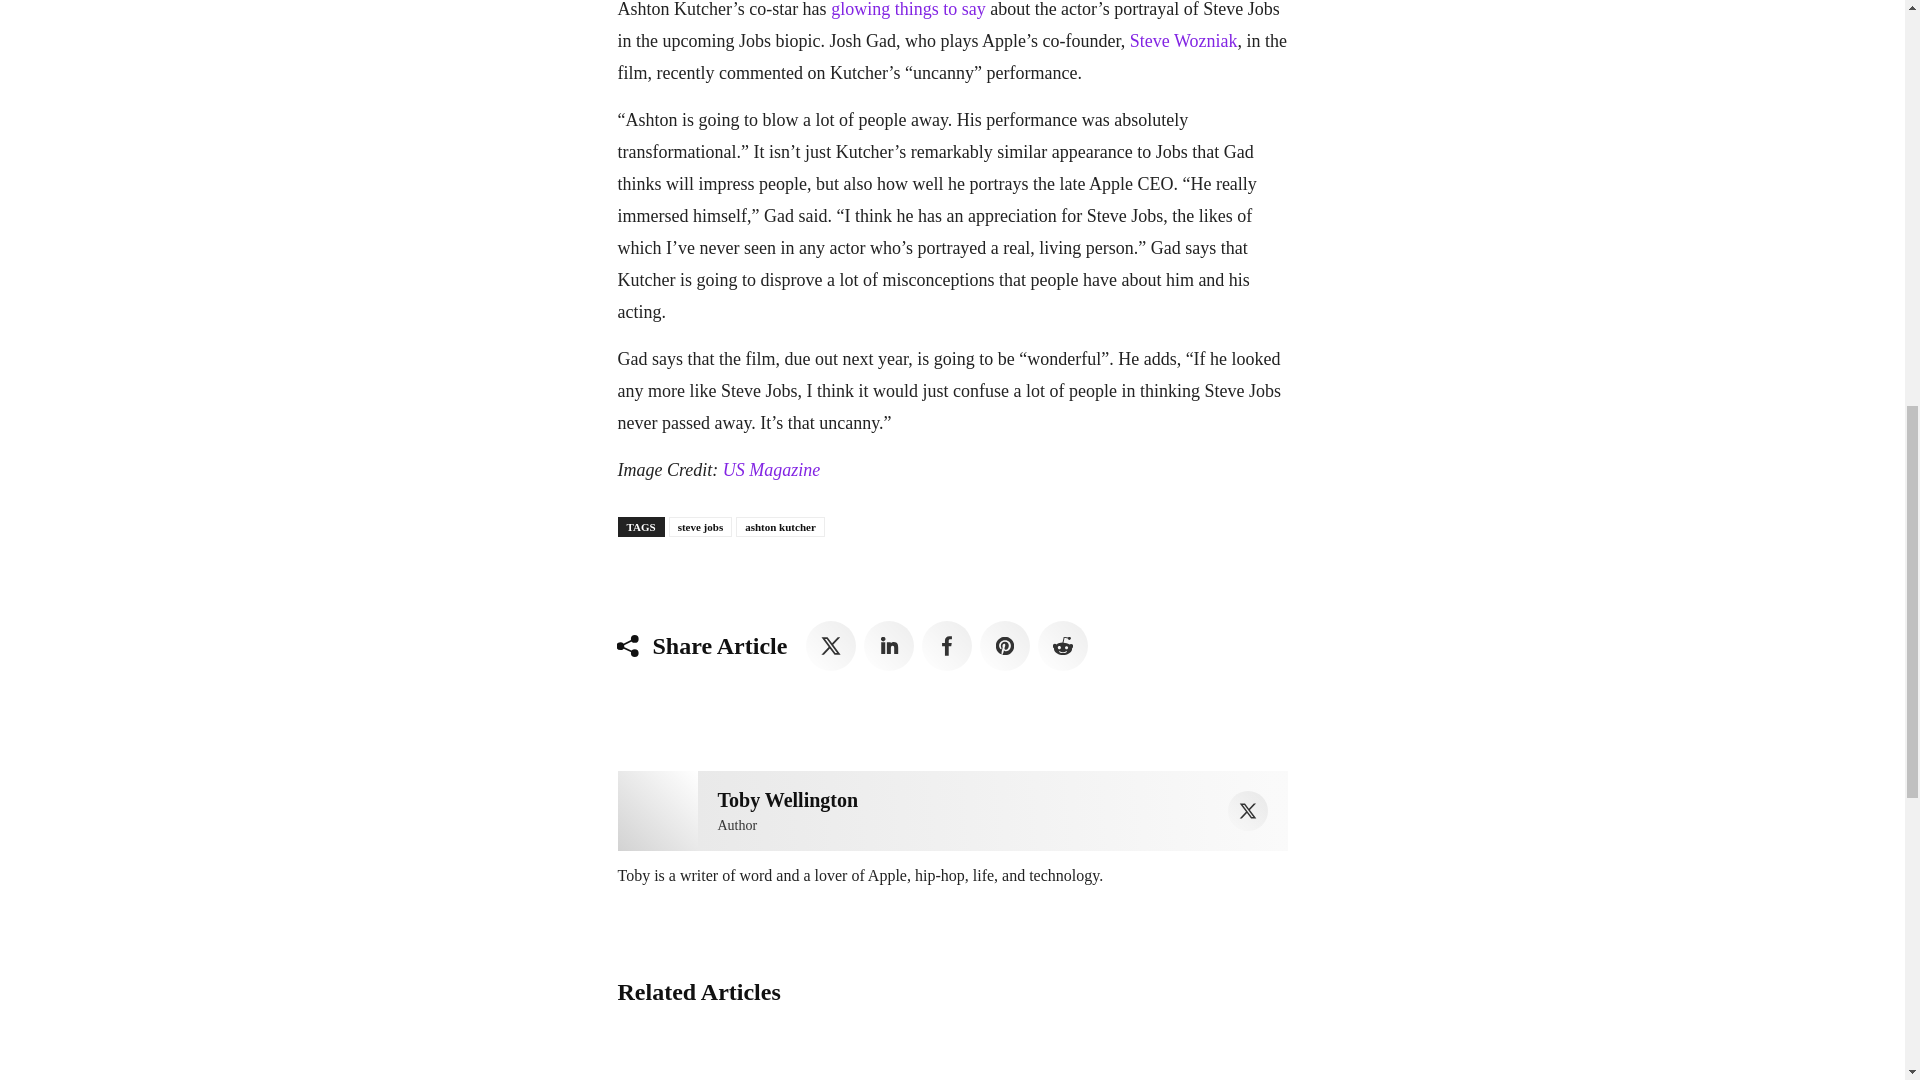  What do you see at coordinates (780, 526) in the screenshot?
I see `ashton kutcher` at bounding box center [780, 526].